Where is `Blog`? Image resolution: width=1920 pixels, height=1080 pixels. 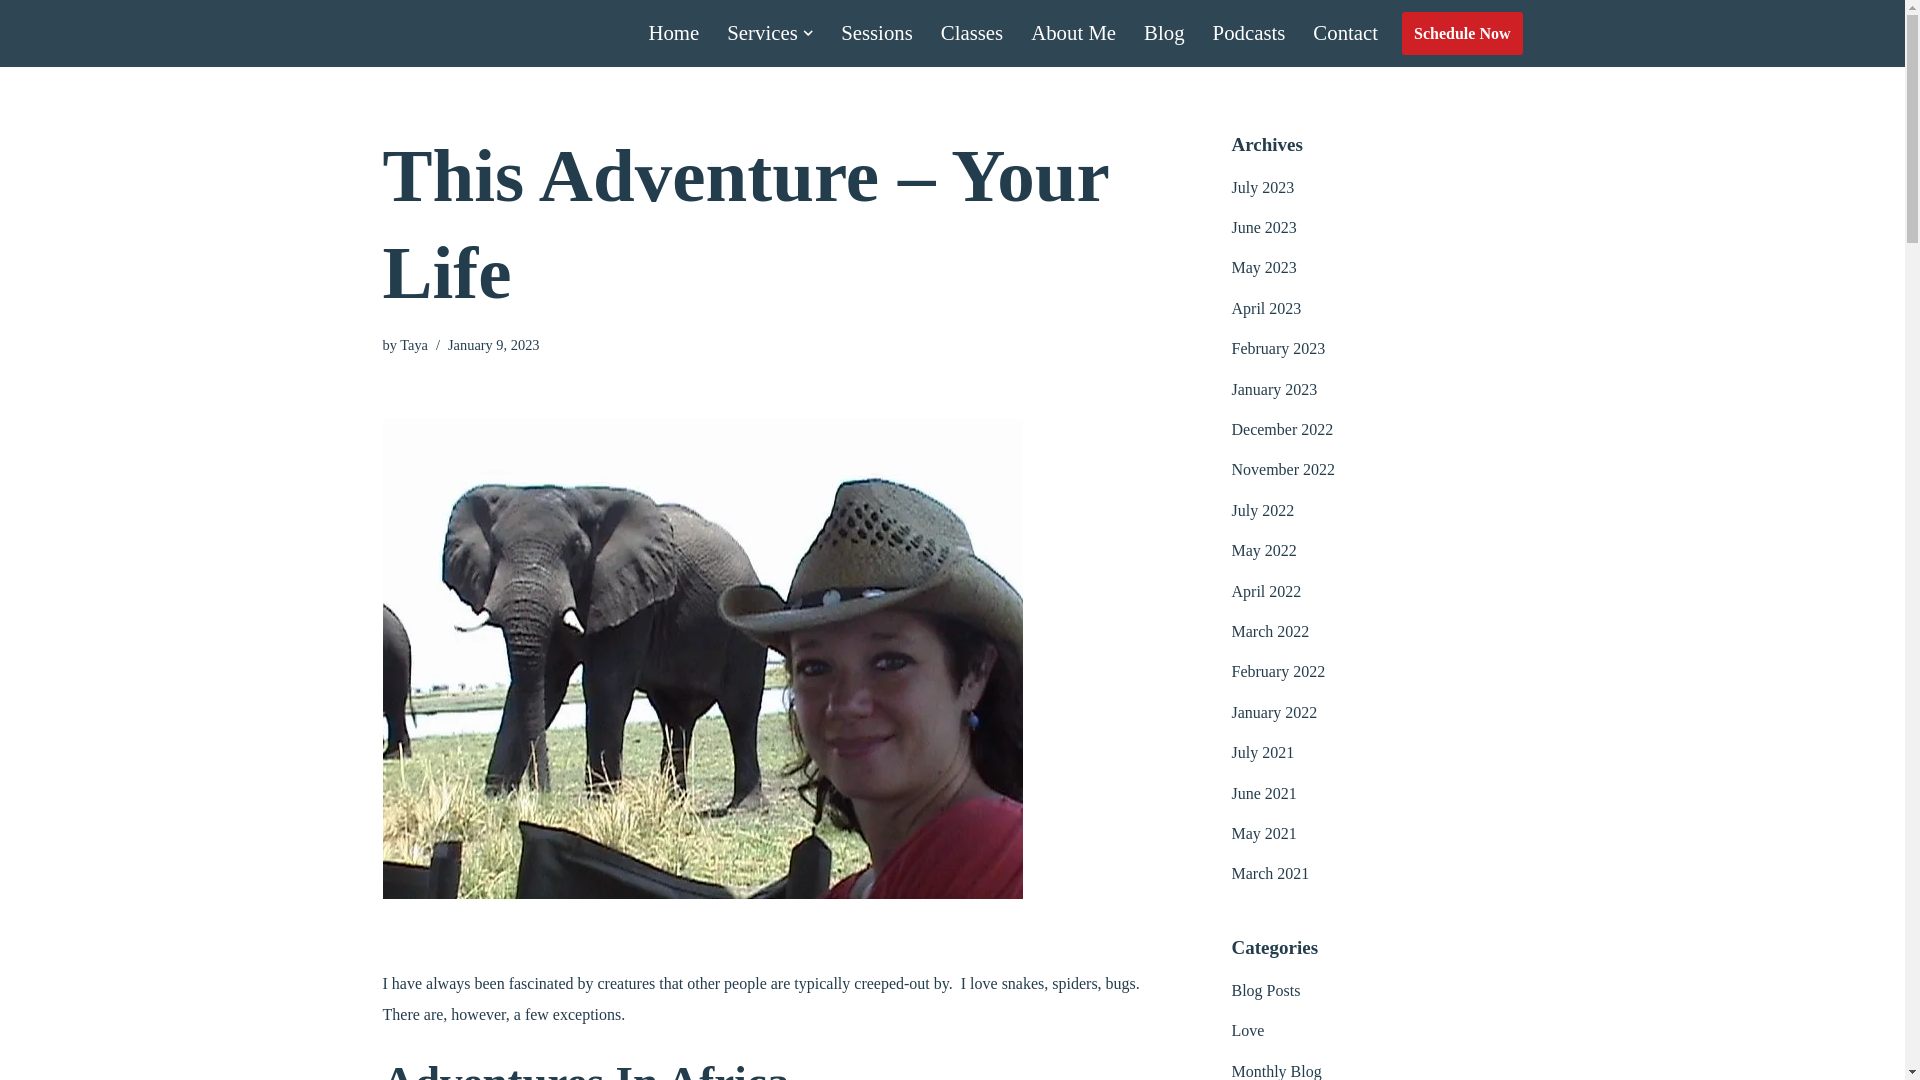
Blog is located at coordinates (1164, 33).